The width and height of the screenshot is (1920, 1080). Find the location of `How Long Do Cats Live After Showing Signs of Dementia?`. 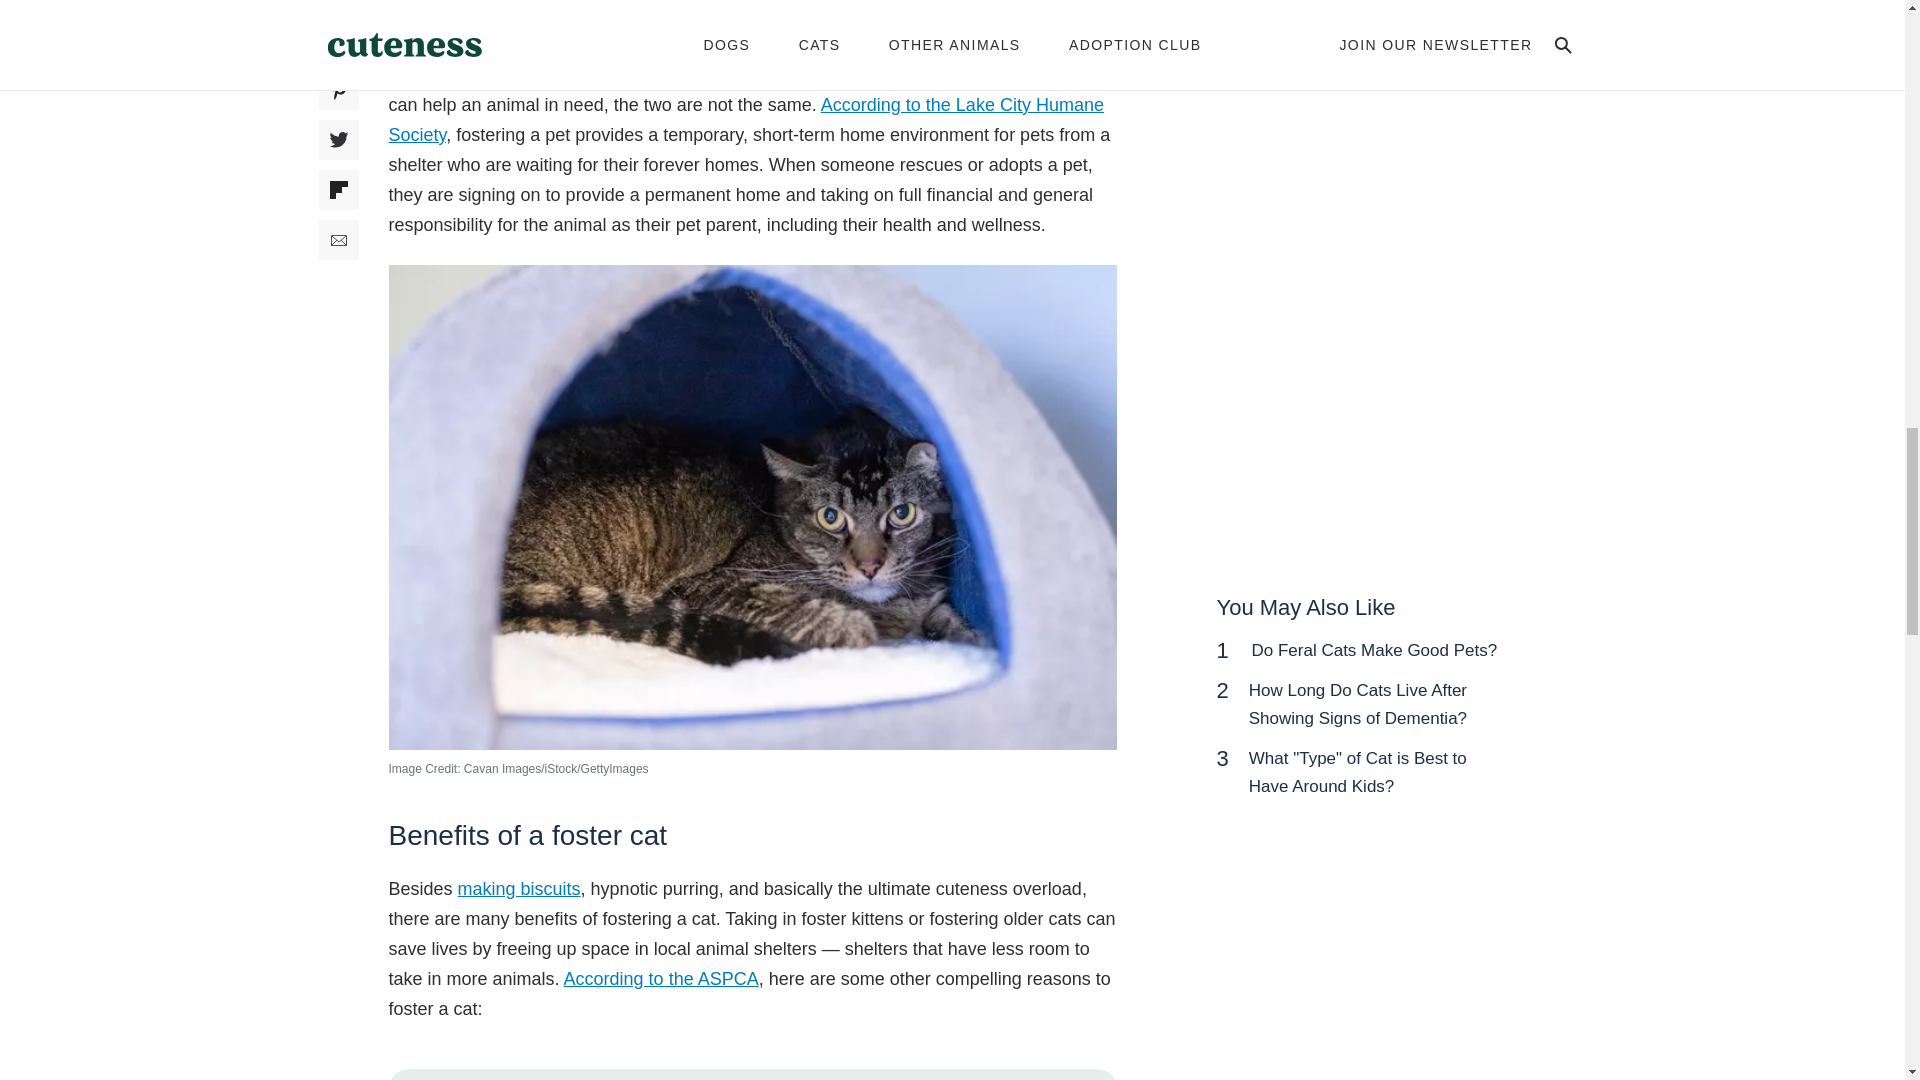

How Long Do Cats Live After Showing Signs of Dementia? is located at coordinates (1358, 704).